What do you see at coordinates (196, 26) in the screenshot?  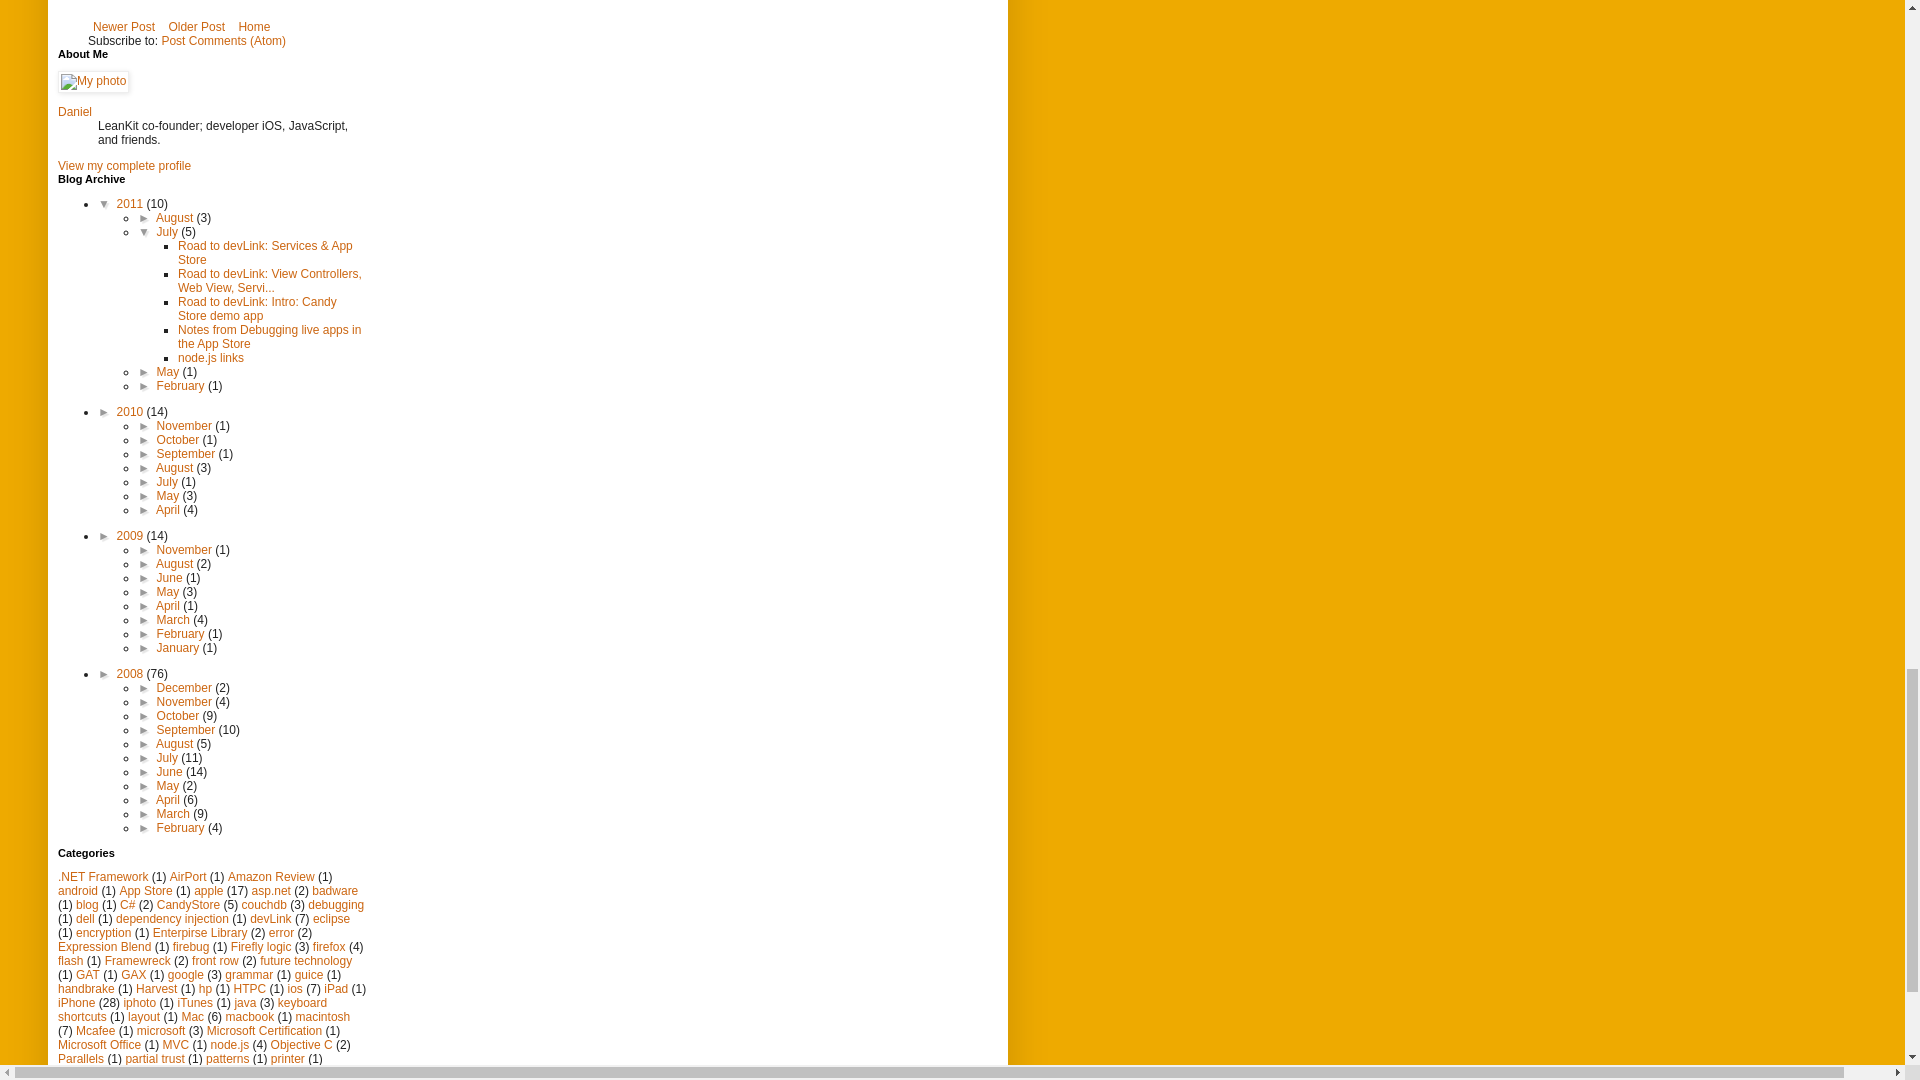 I see `Older Post` at bounding box center [196, 26].